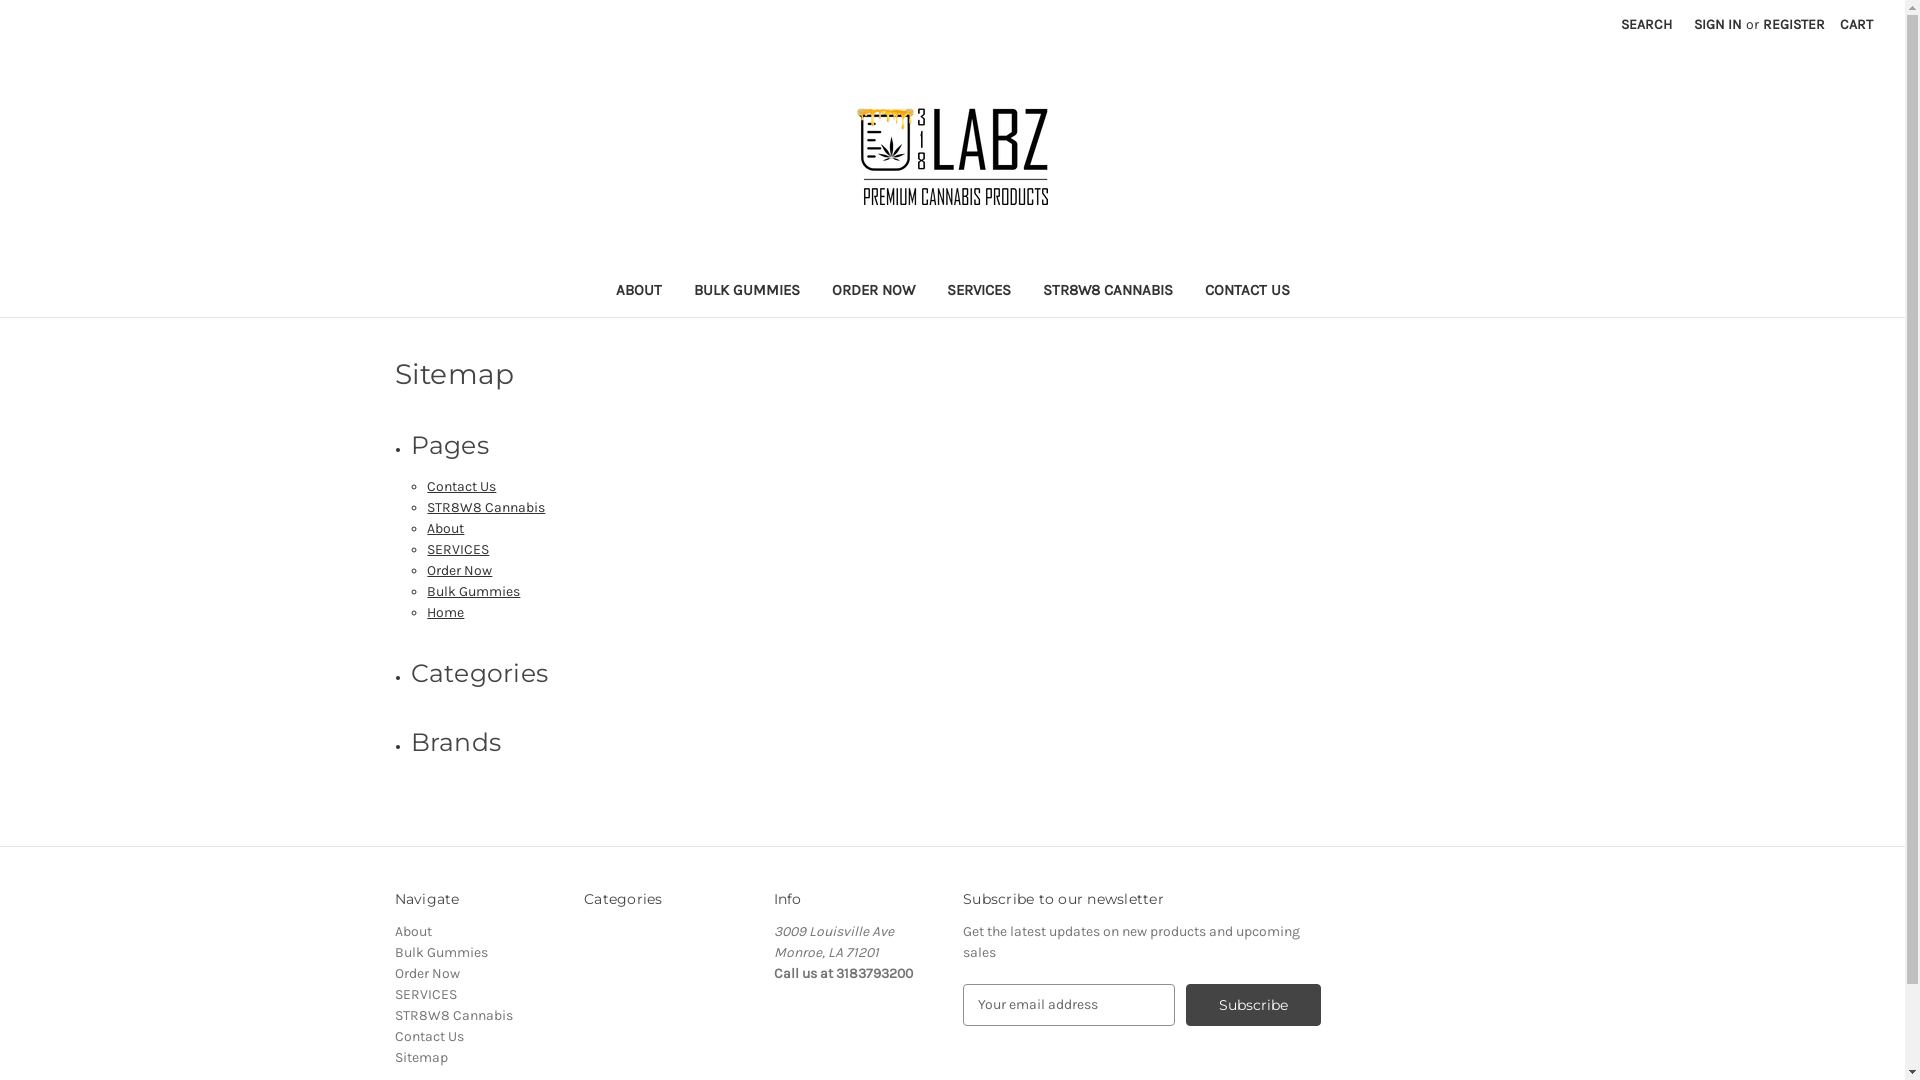 The image size is (1920, 1080). What do you see at coordinates (1646, 24) in the screenshot?
I see `SEARCH` at bounding box center [1646, 24].